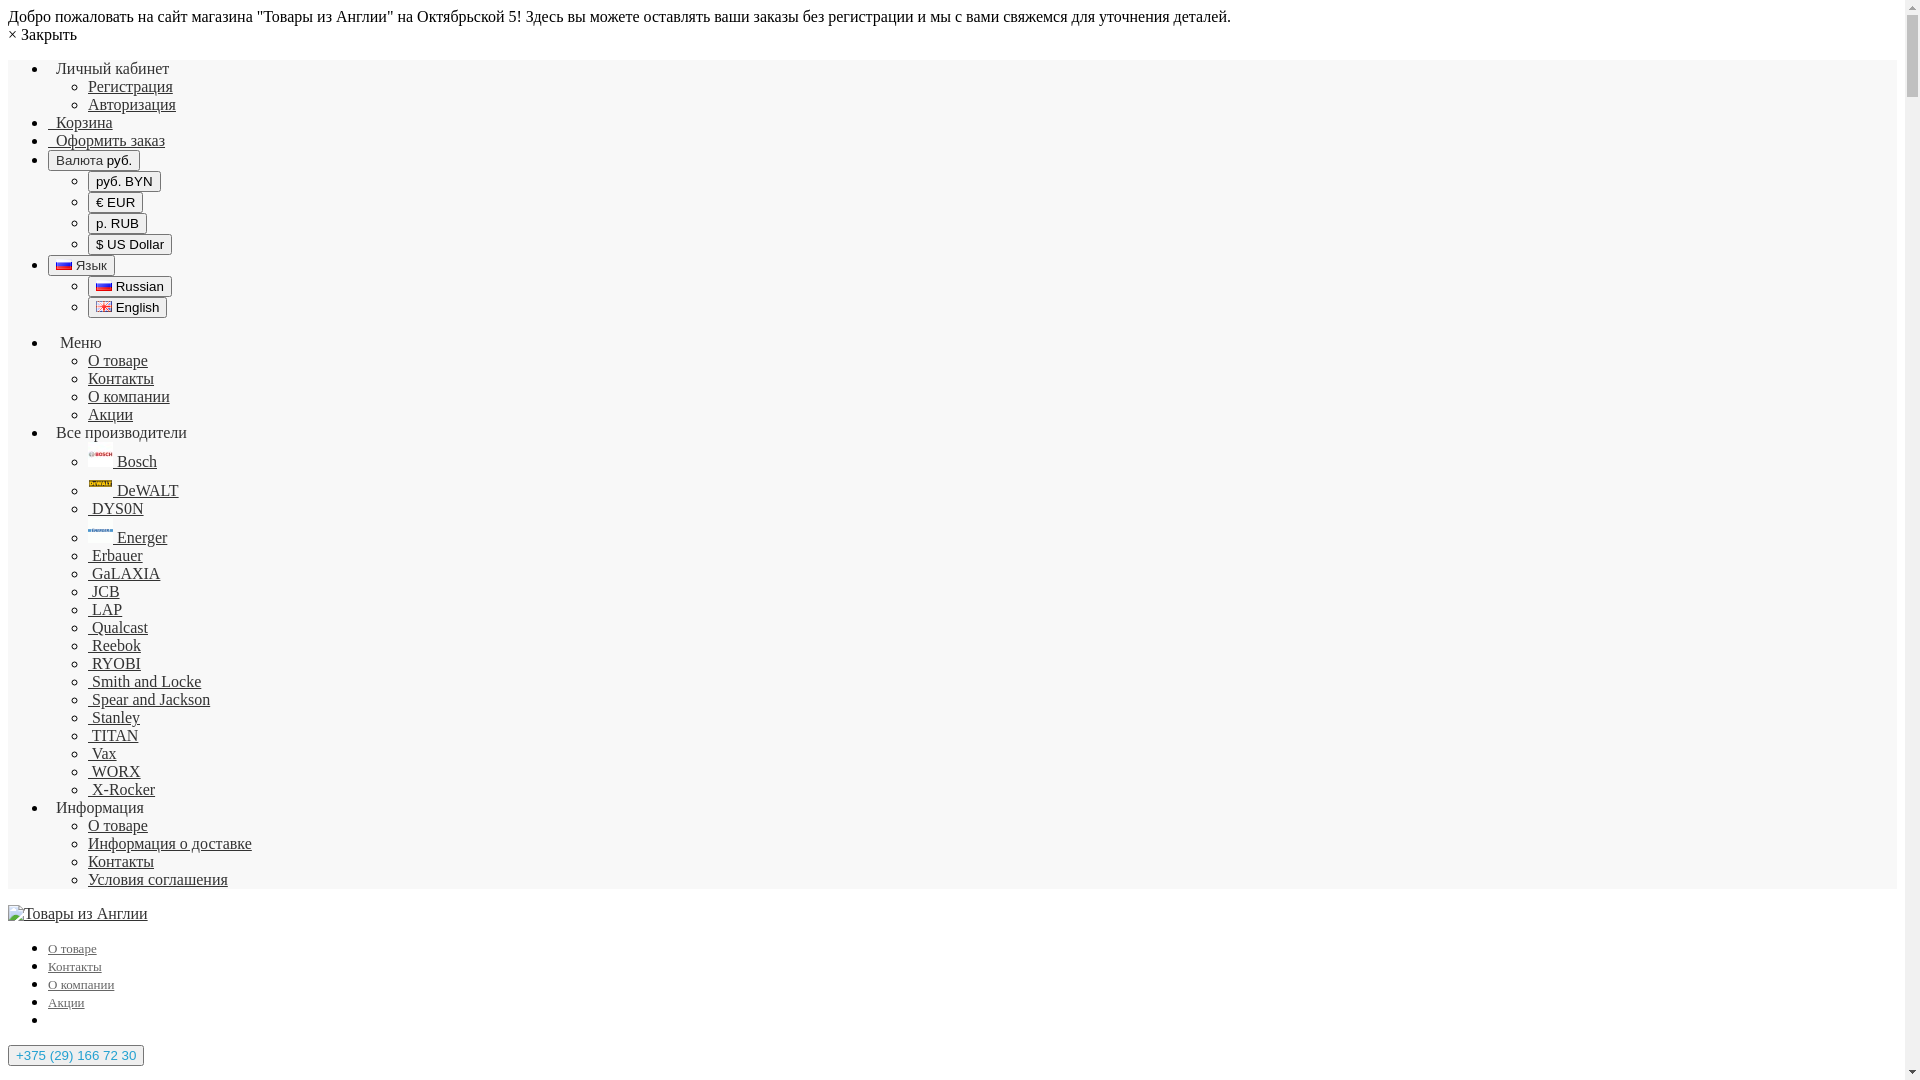 Image resolution: width=1920 pixels, height=1080 pixels. What do you see at coordinates (122, 790) in the screenshot?
I see `X-Rocker` at bounding box center [122, 790].